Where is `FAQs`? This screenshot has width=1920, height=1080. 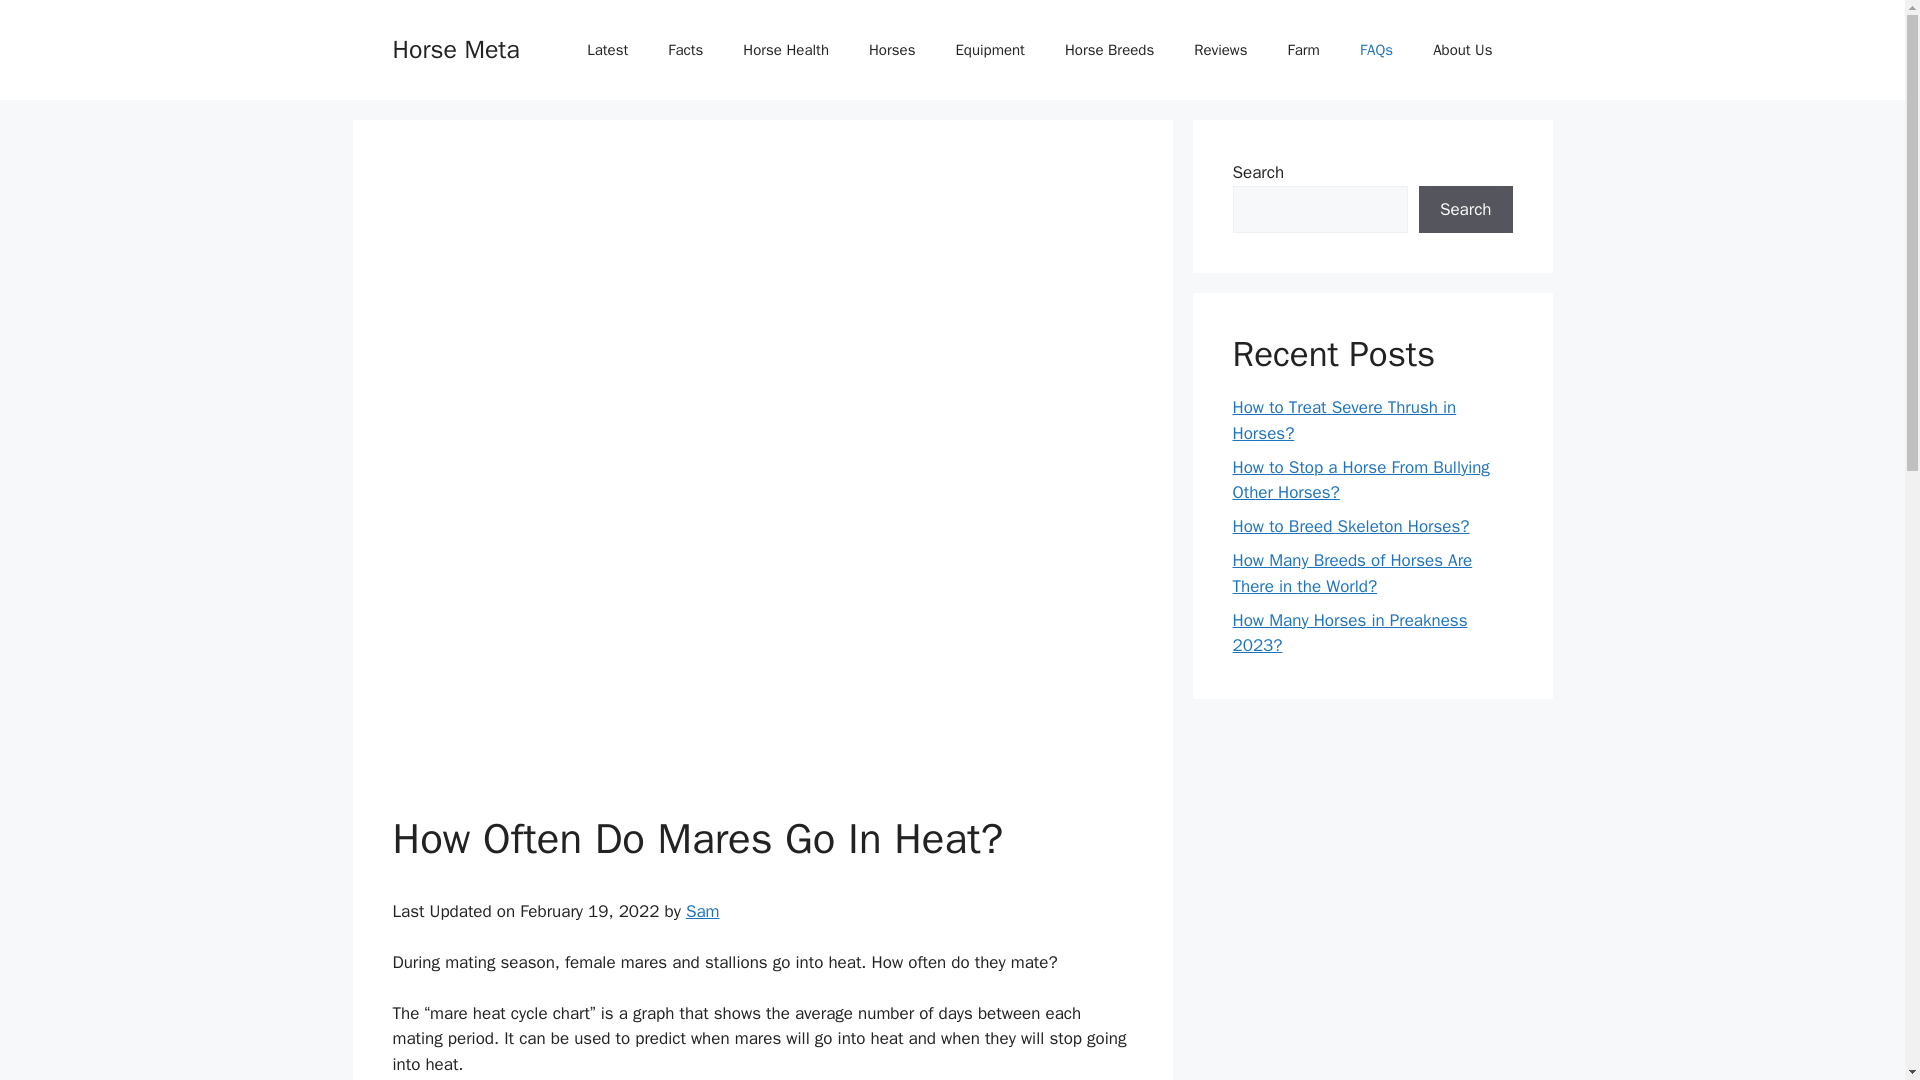
FAQs is located at coordinates (1376, 50).